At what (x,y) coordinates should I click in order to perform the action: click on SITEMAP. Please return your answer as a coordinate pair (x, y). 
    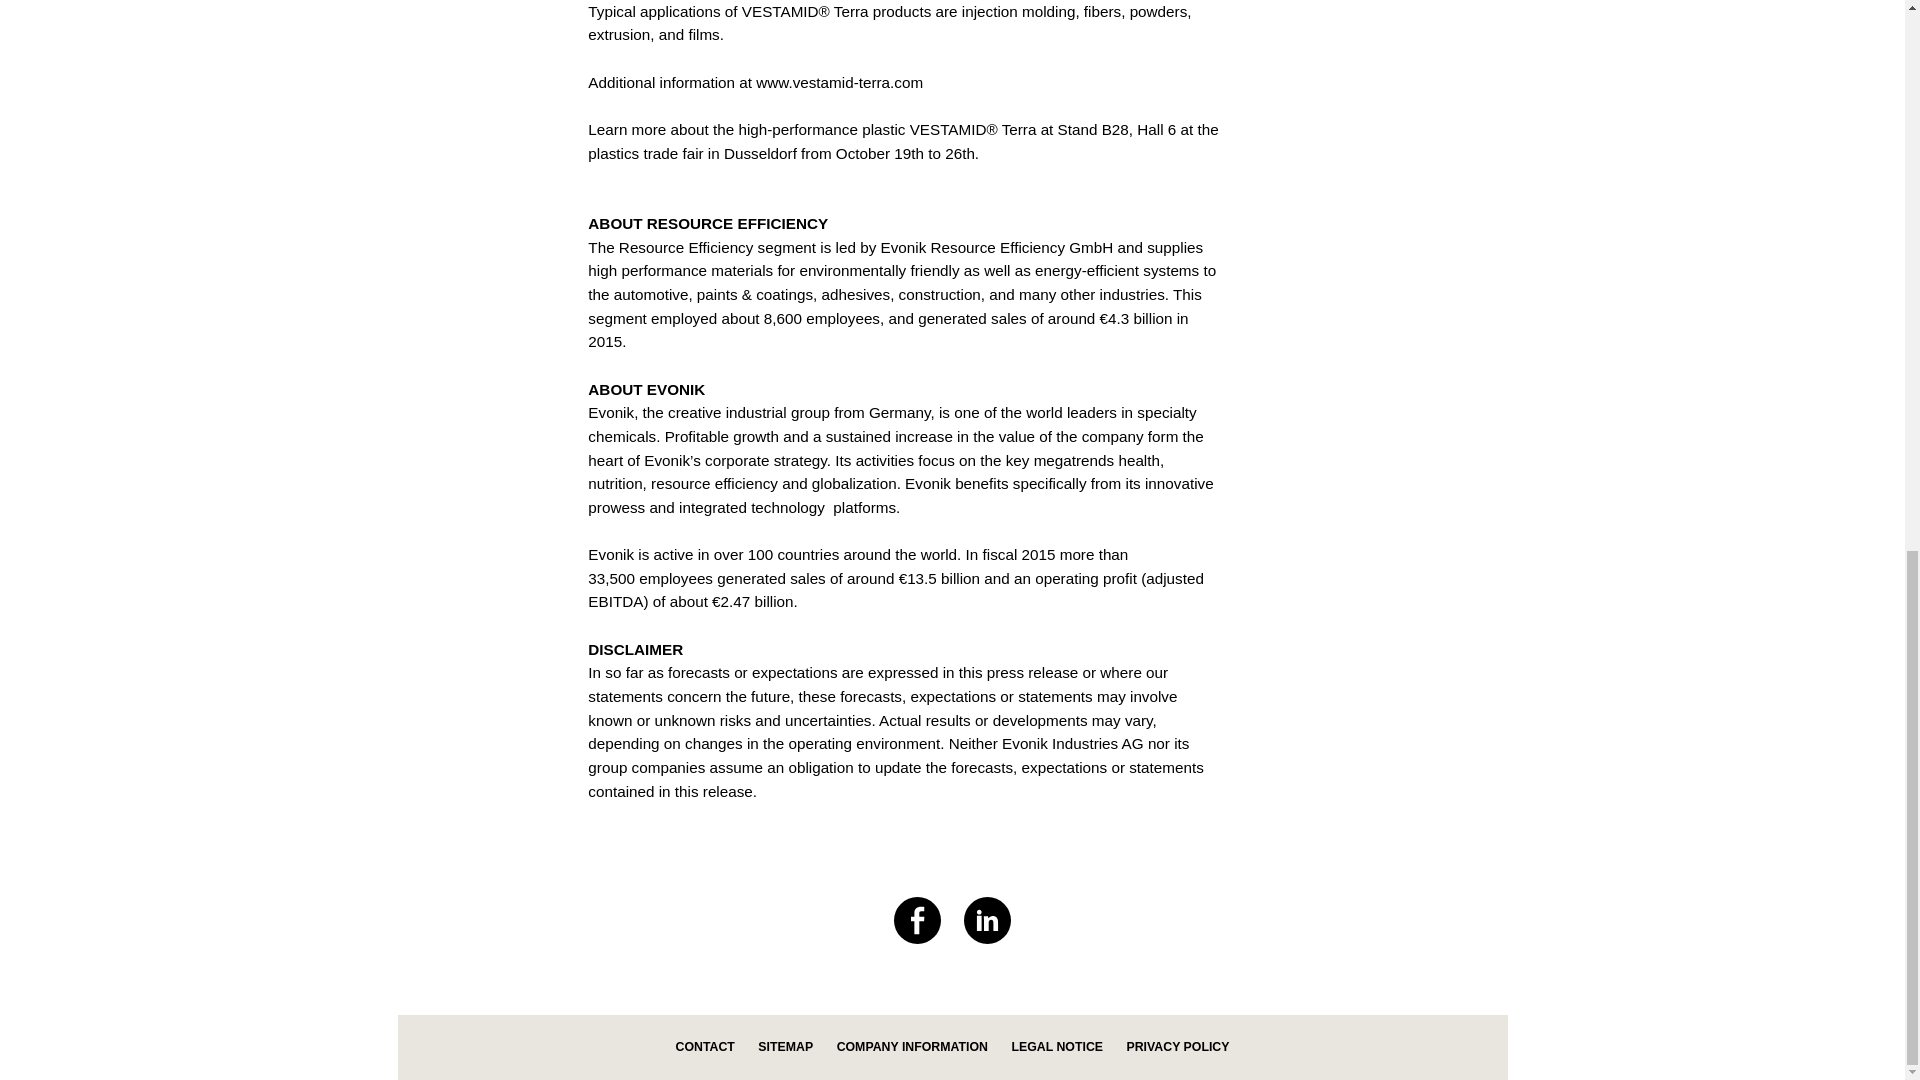
    Looking at the image, I should click on (785, 1047).